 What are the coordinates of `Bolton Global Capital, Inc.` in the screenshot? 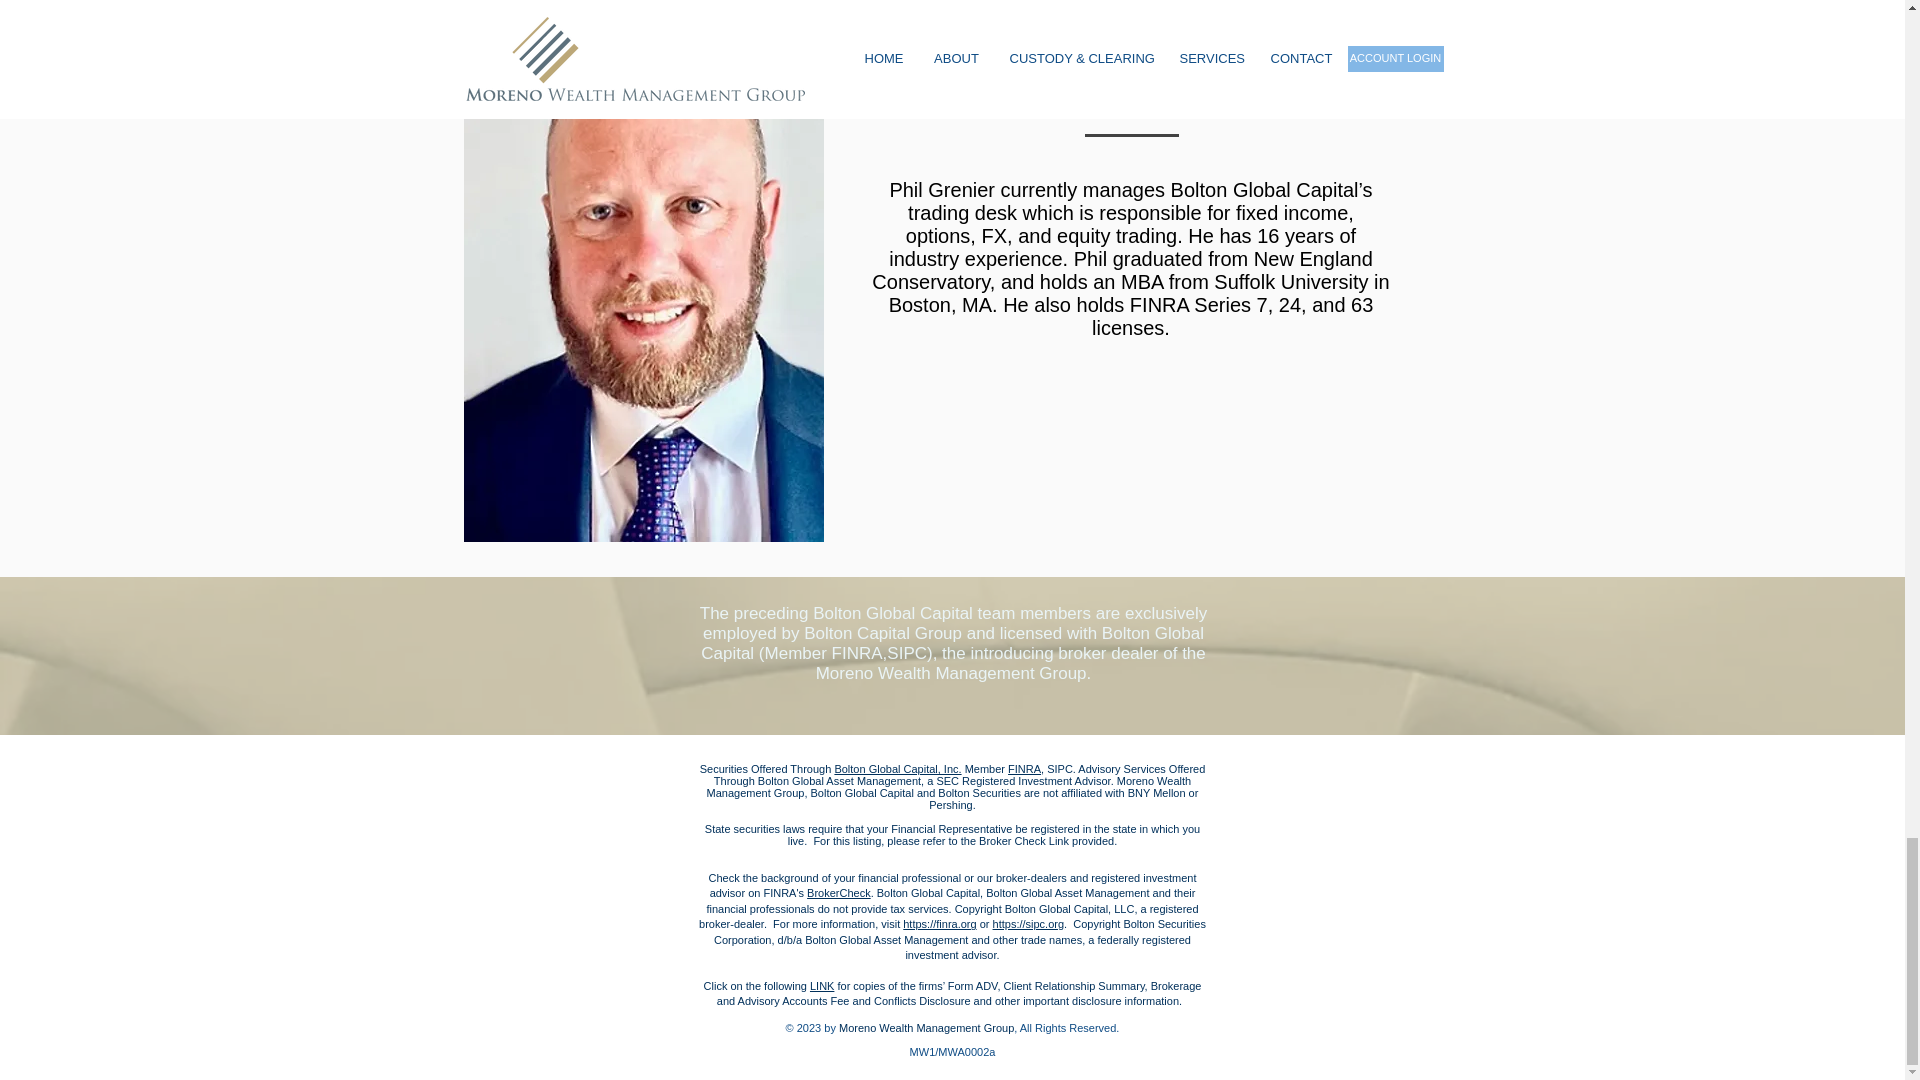 It's located at (897, 768).